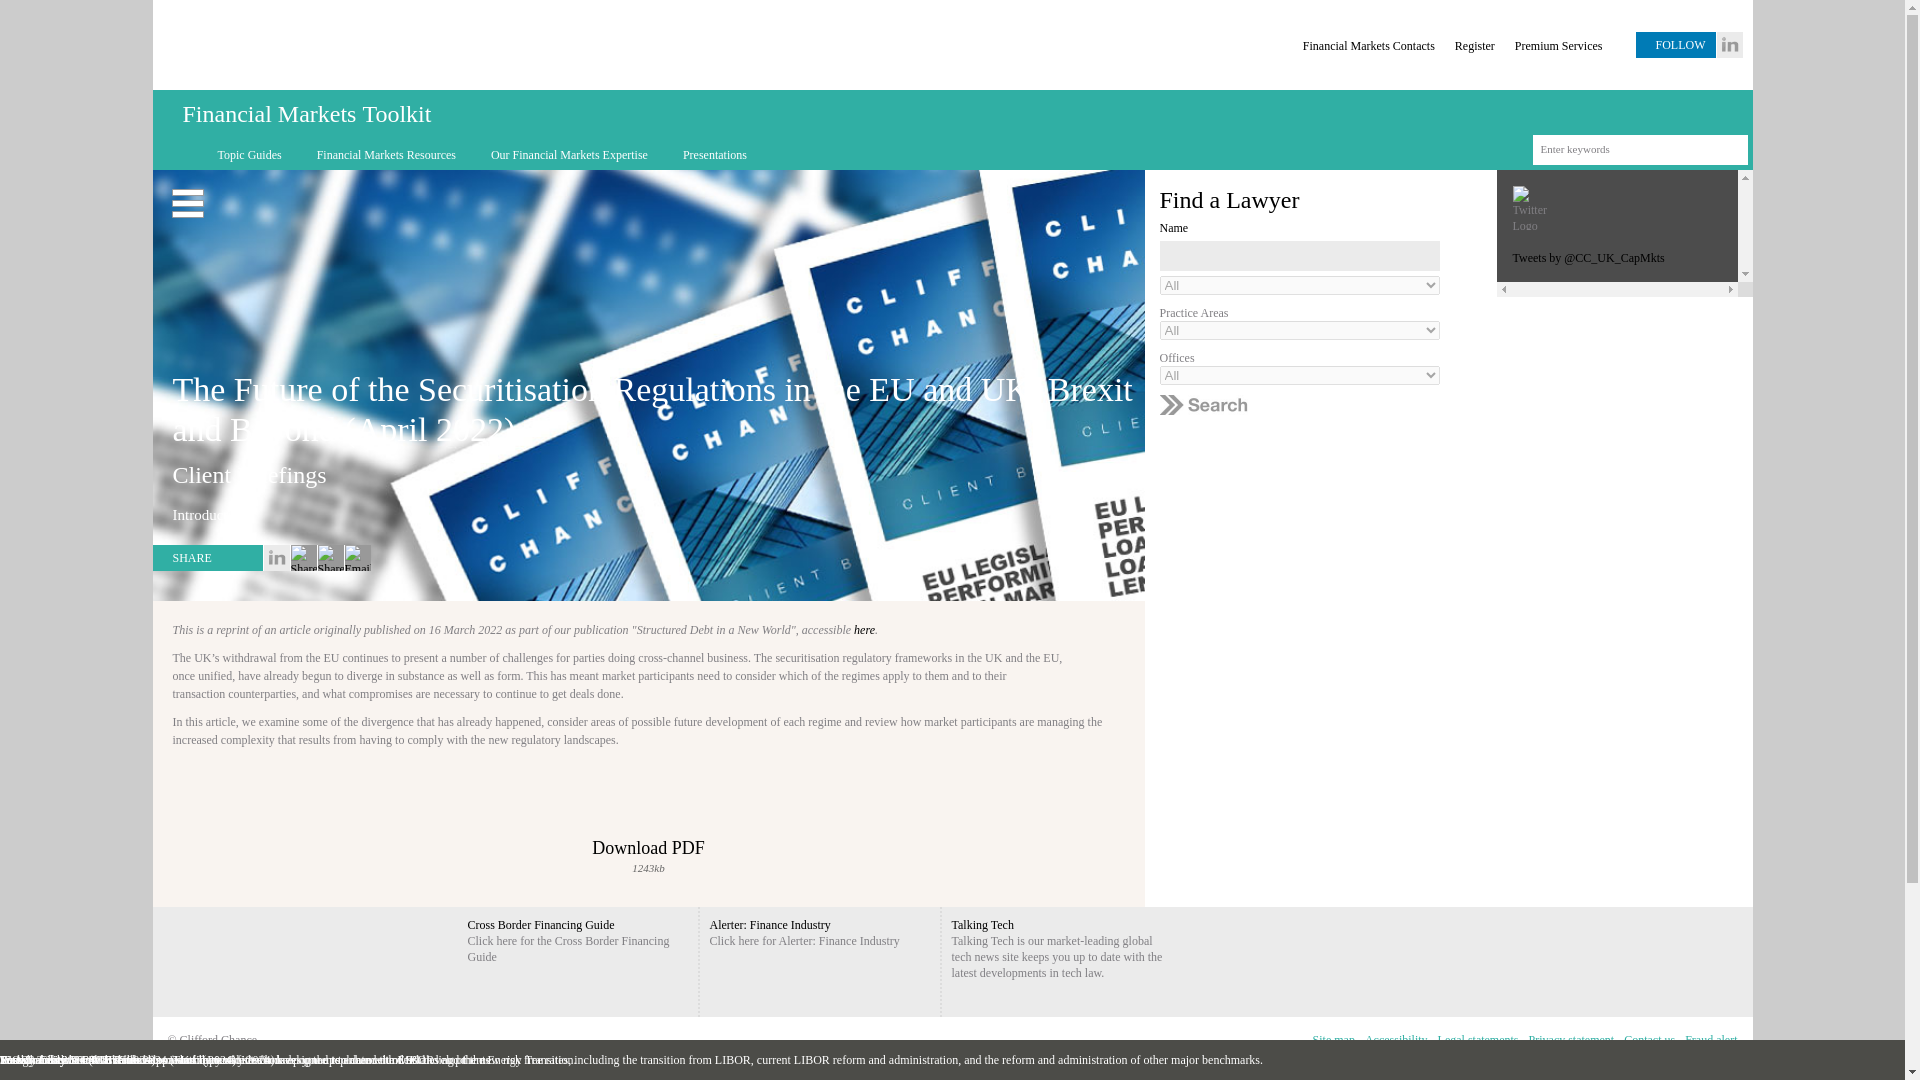 This screenshot has width=1920, height=1080. I want to click on Download, so click(648, 822).